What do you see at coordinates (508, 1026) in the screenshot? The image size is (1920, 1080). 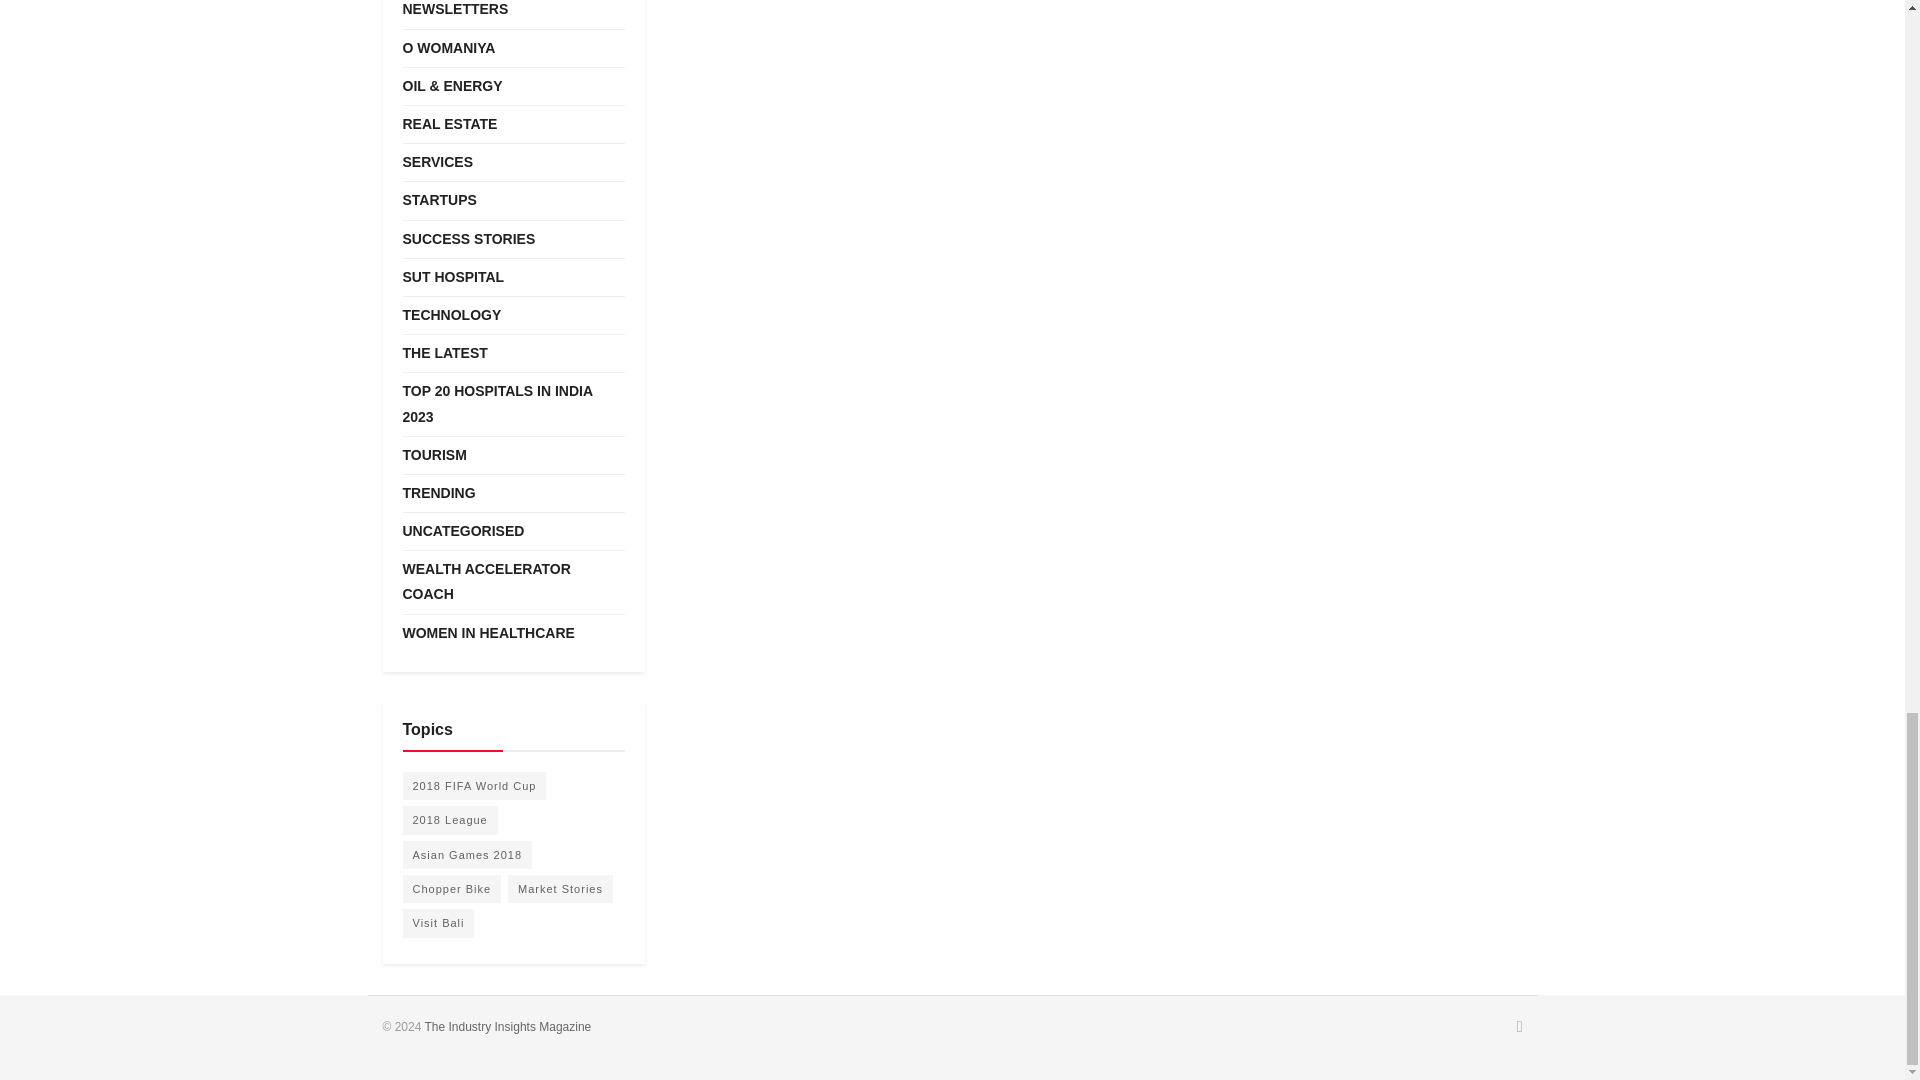 I see `The Industry Insights` at bounding box center [508, 1026].